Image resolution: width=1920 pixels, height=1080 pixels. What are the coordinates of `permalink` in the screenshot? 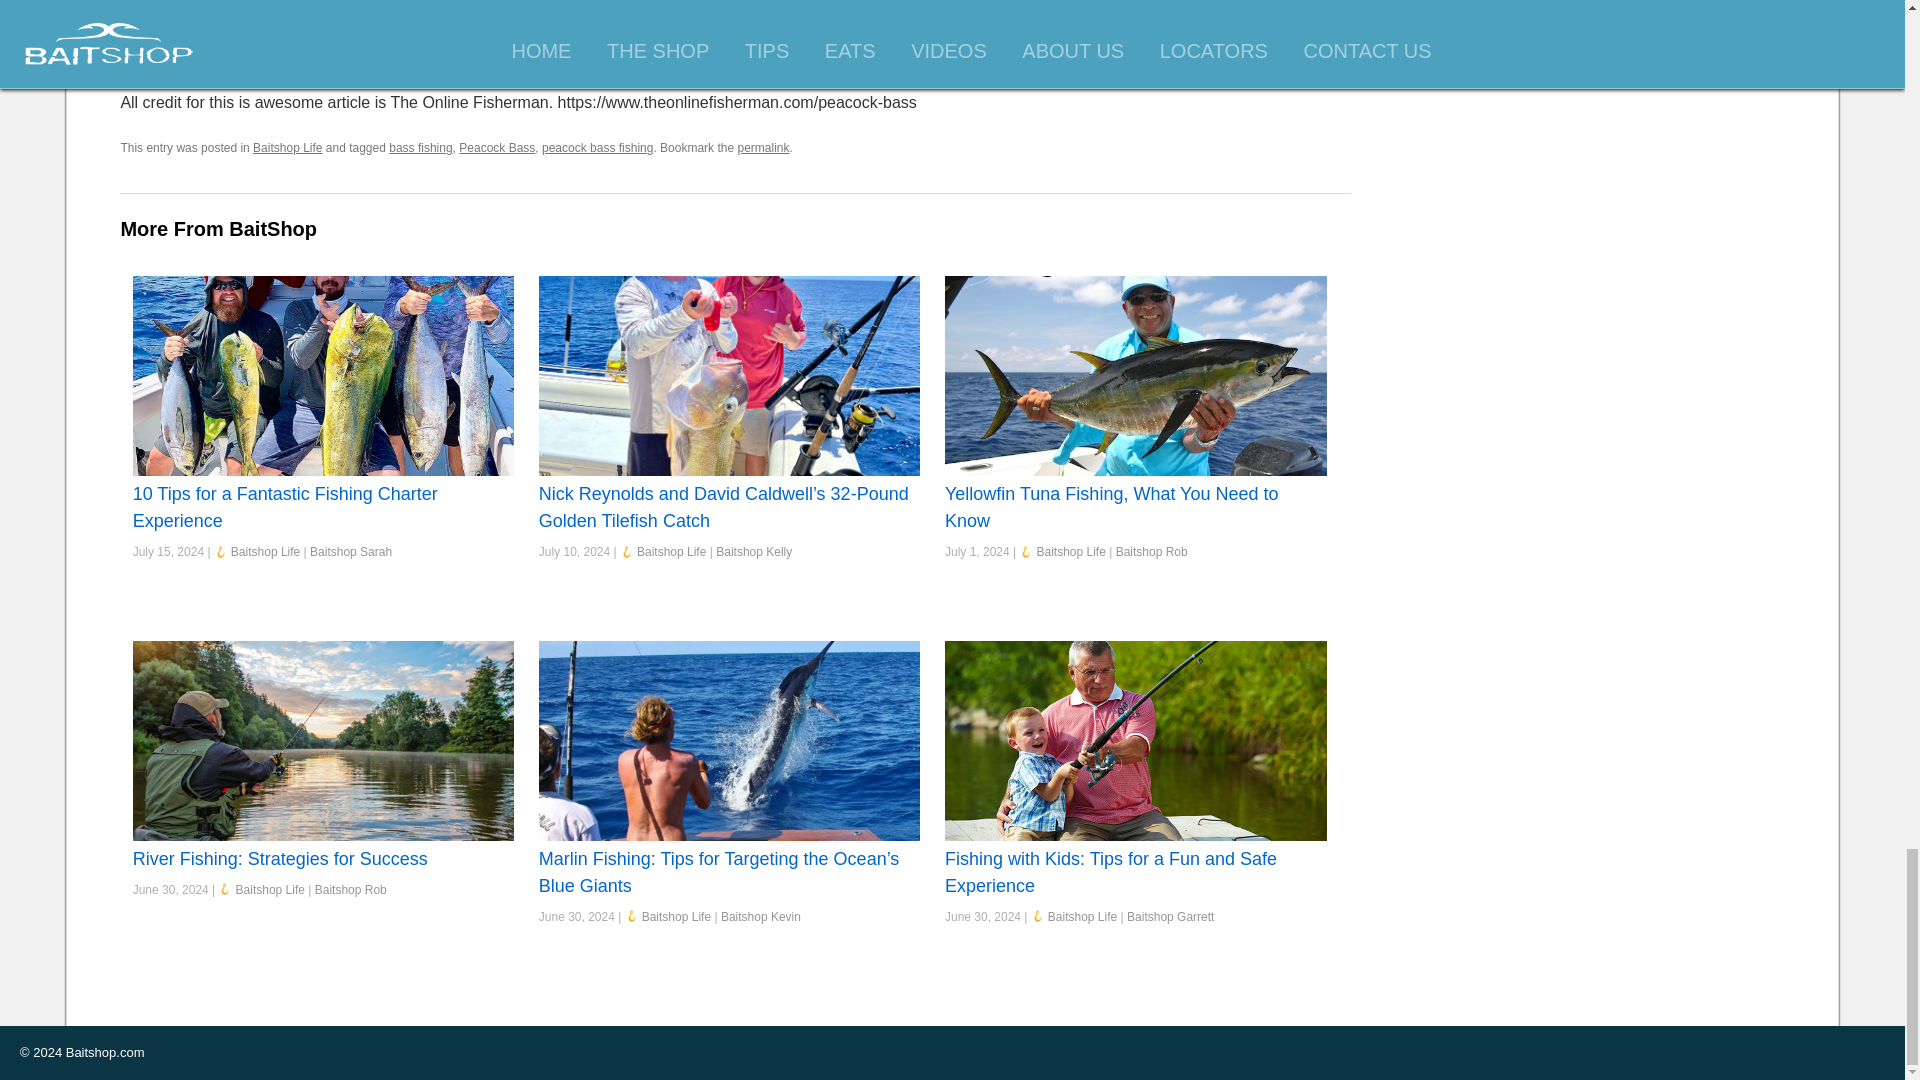 It's located at (763, 148).